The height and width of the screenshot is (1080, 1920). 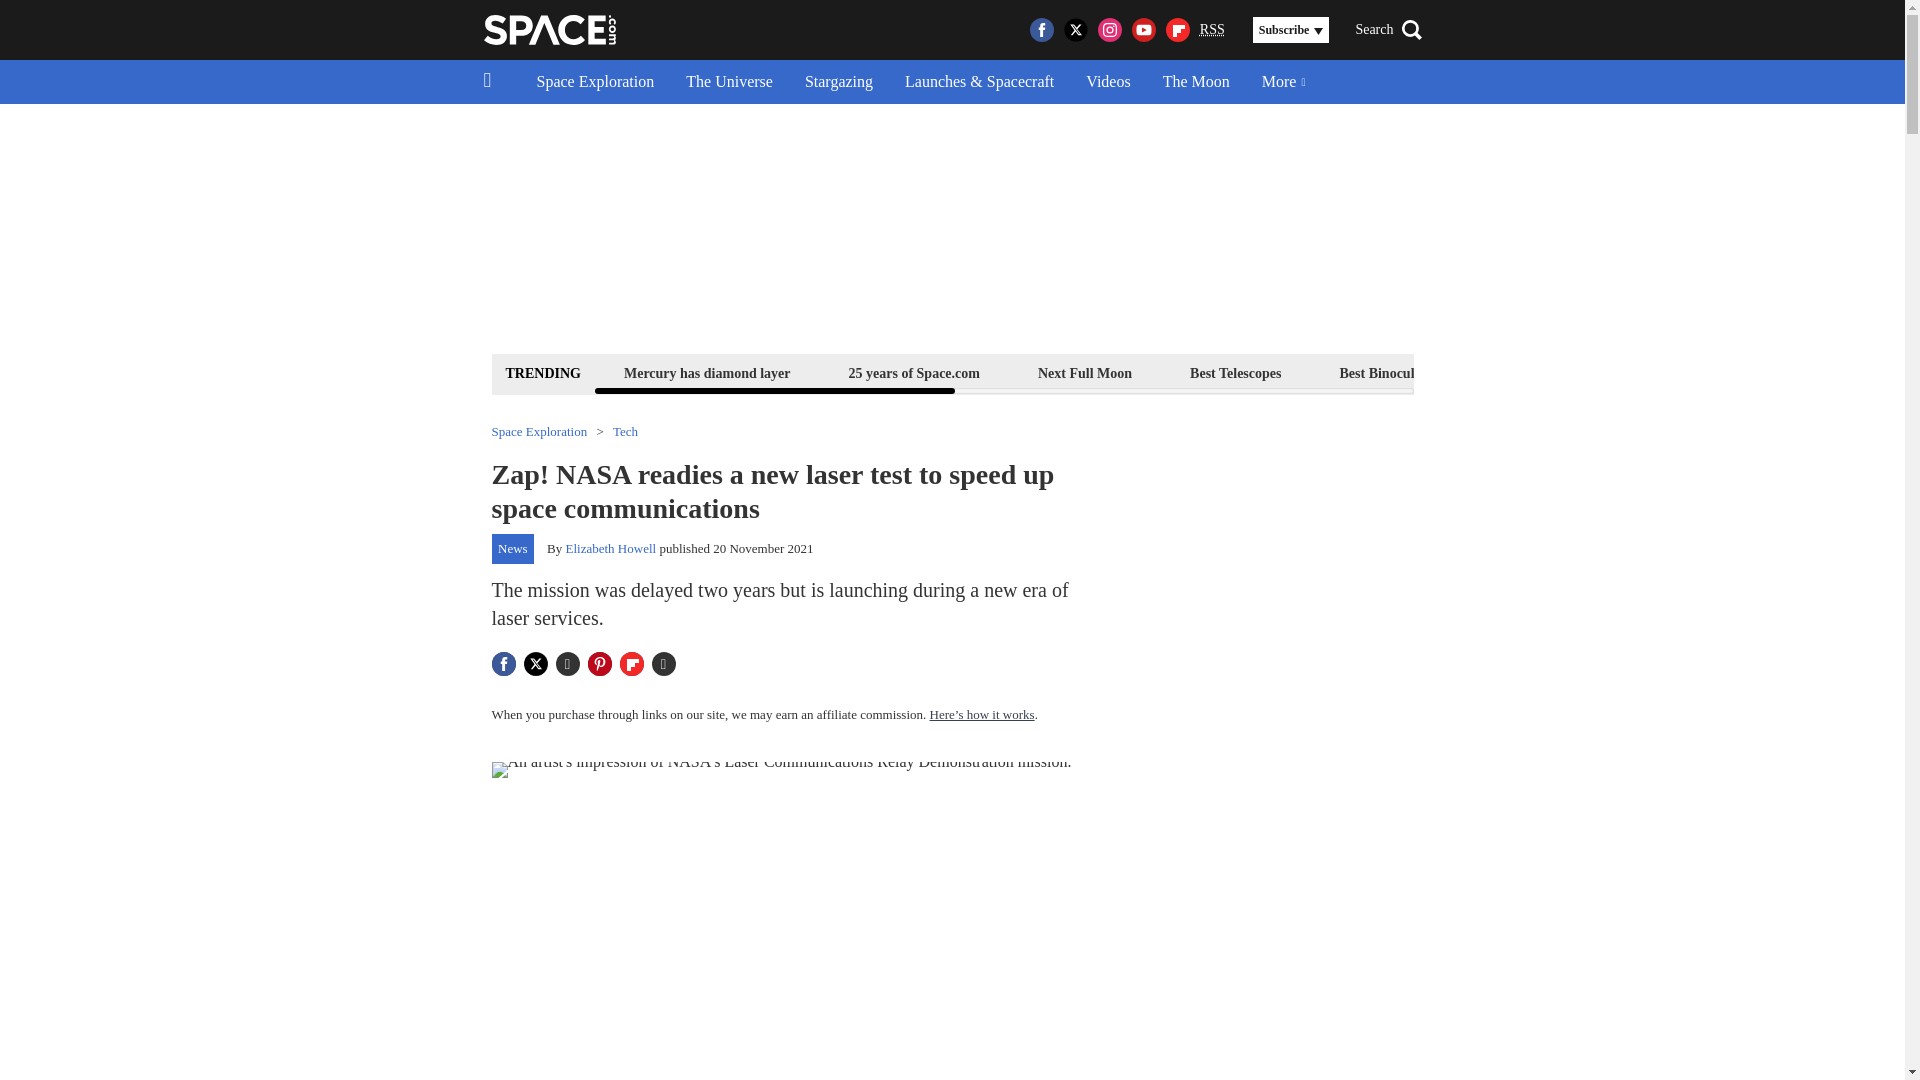 What do you see at coordinates (730, 82) in the screenshot?
I see `The Universe` at bounding box center [730, 82].